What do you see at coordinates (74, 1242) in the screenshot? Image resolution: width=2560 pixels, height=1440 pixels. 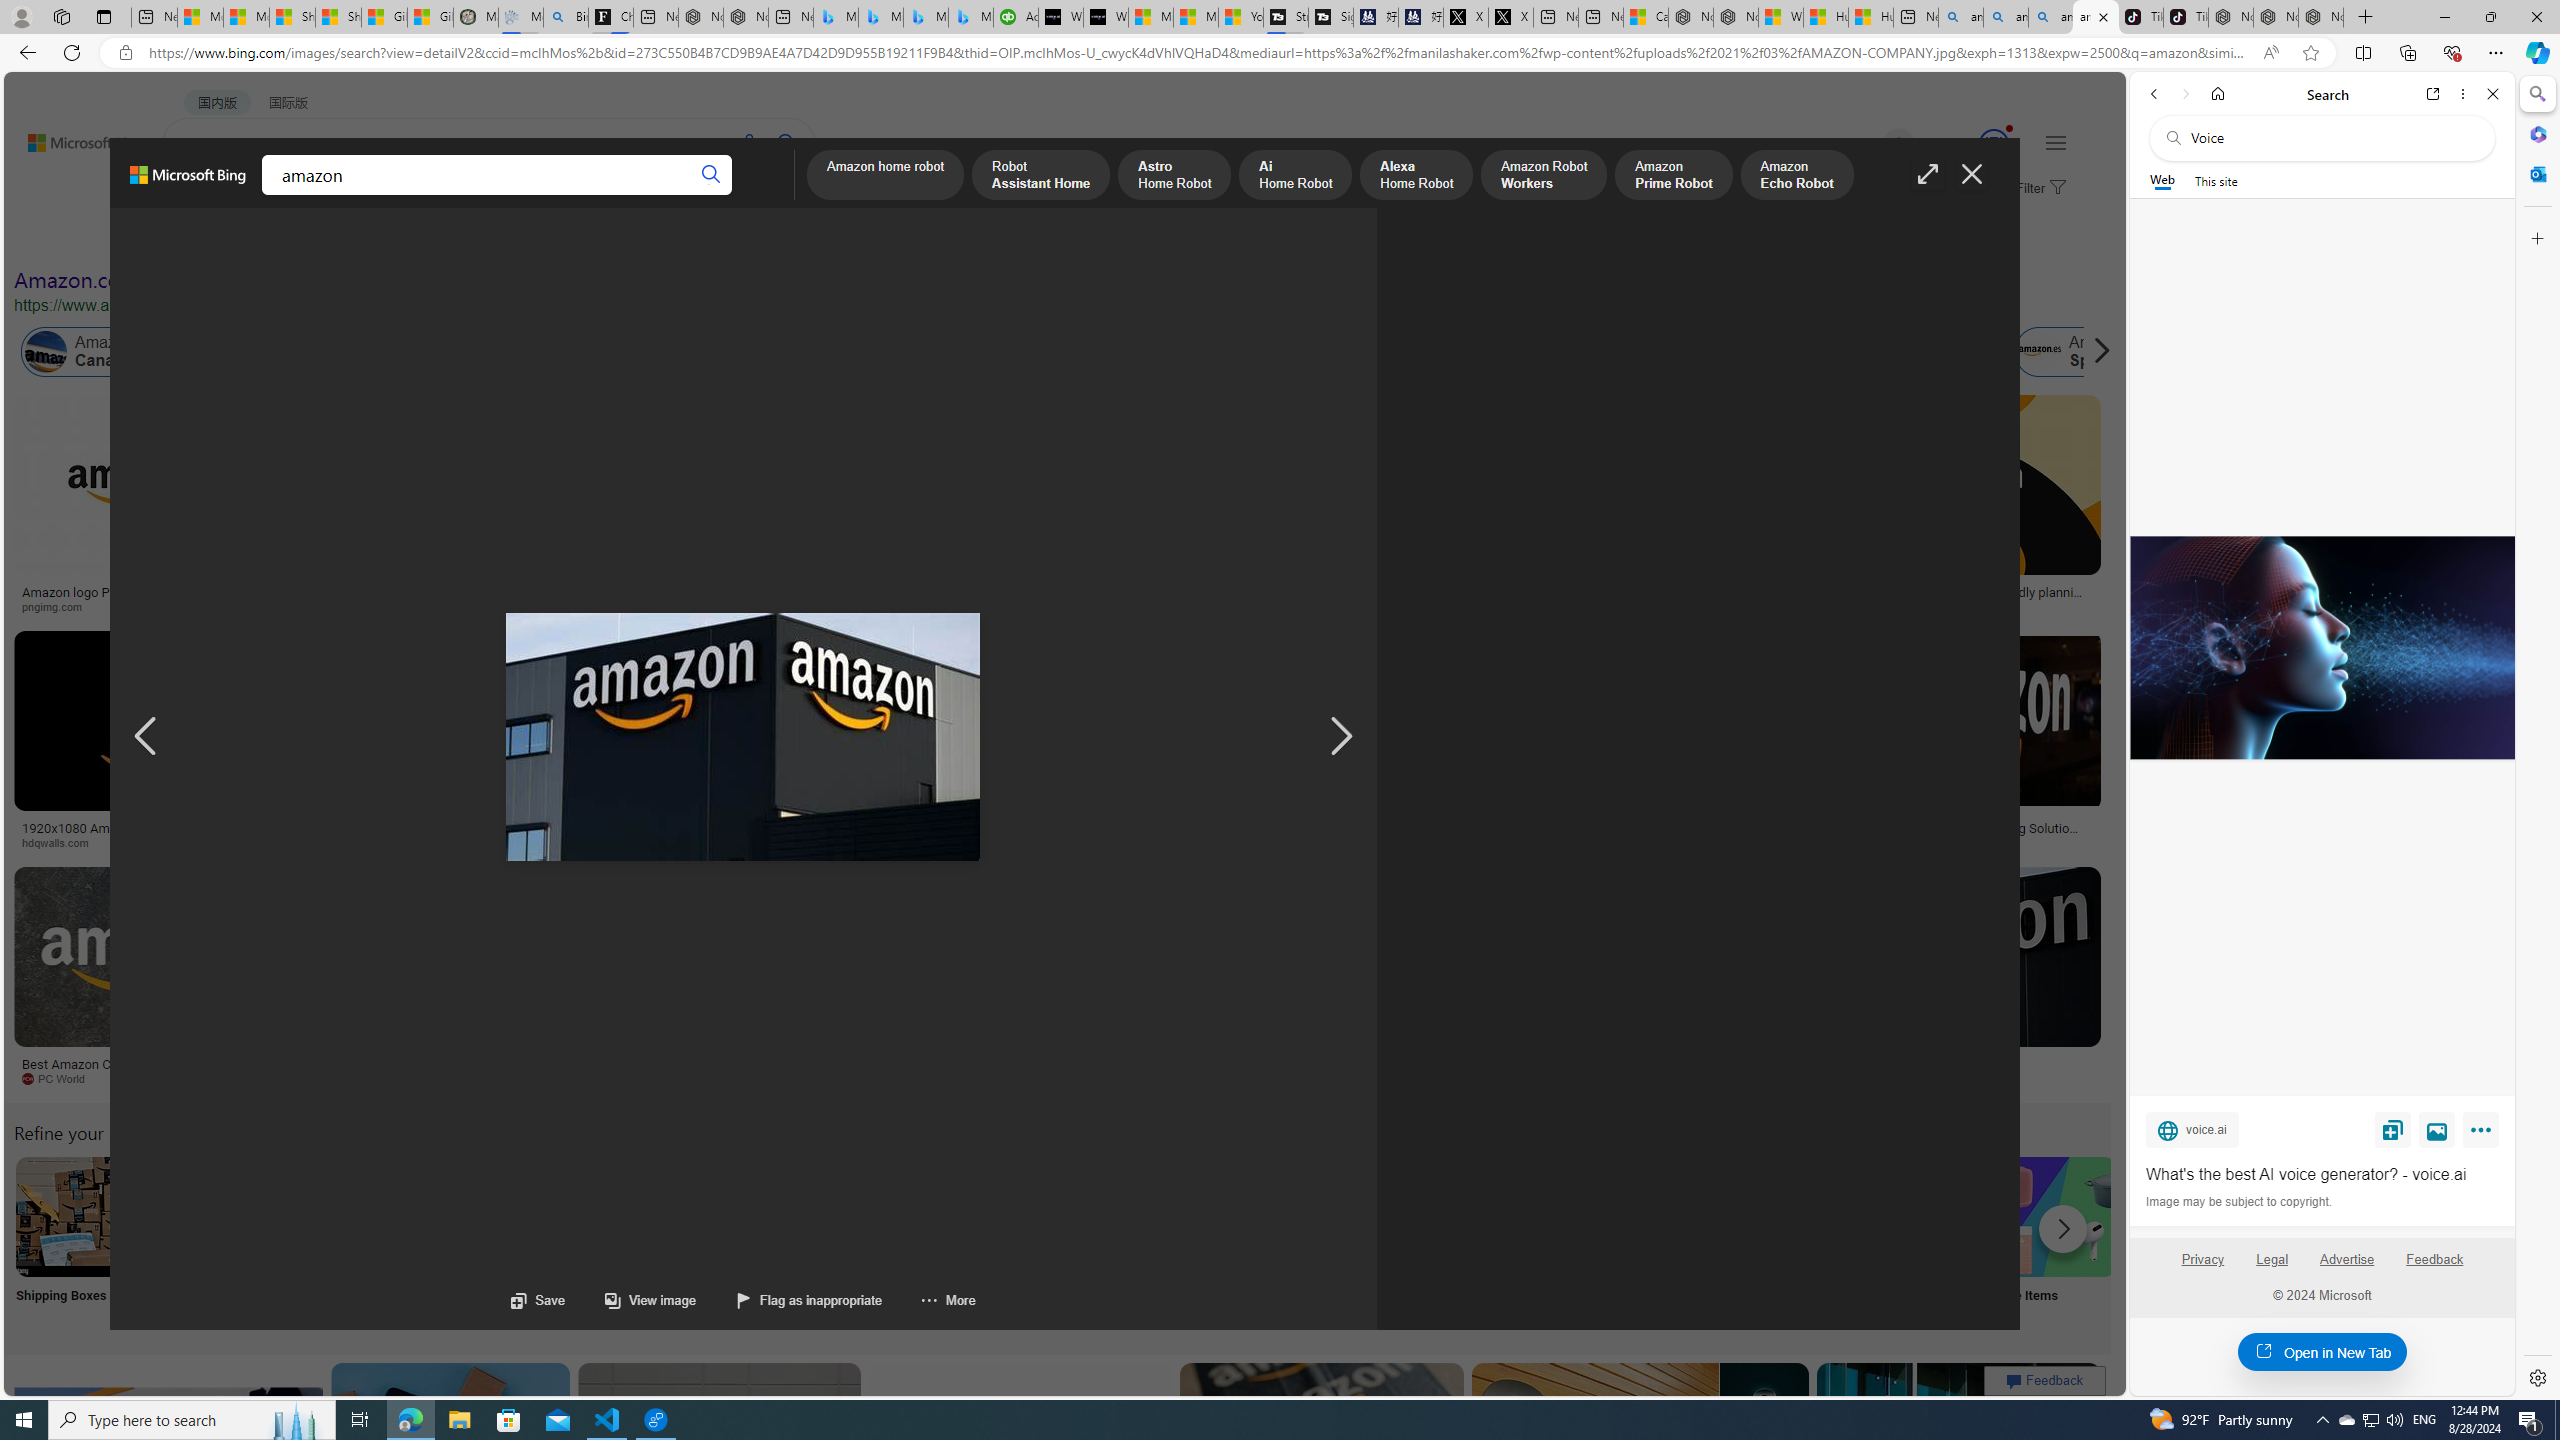 I see `Shipping Boxes` at bounding box center [74, 1242].